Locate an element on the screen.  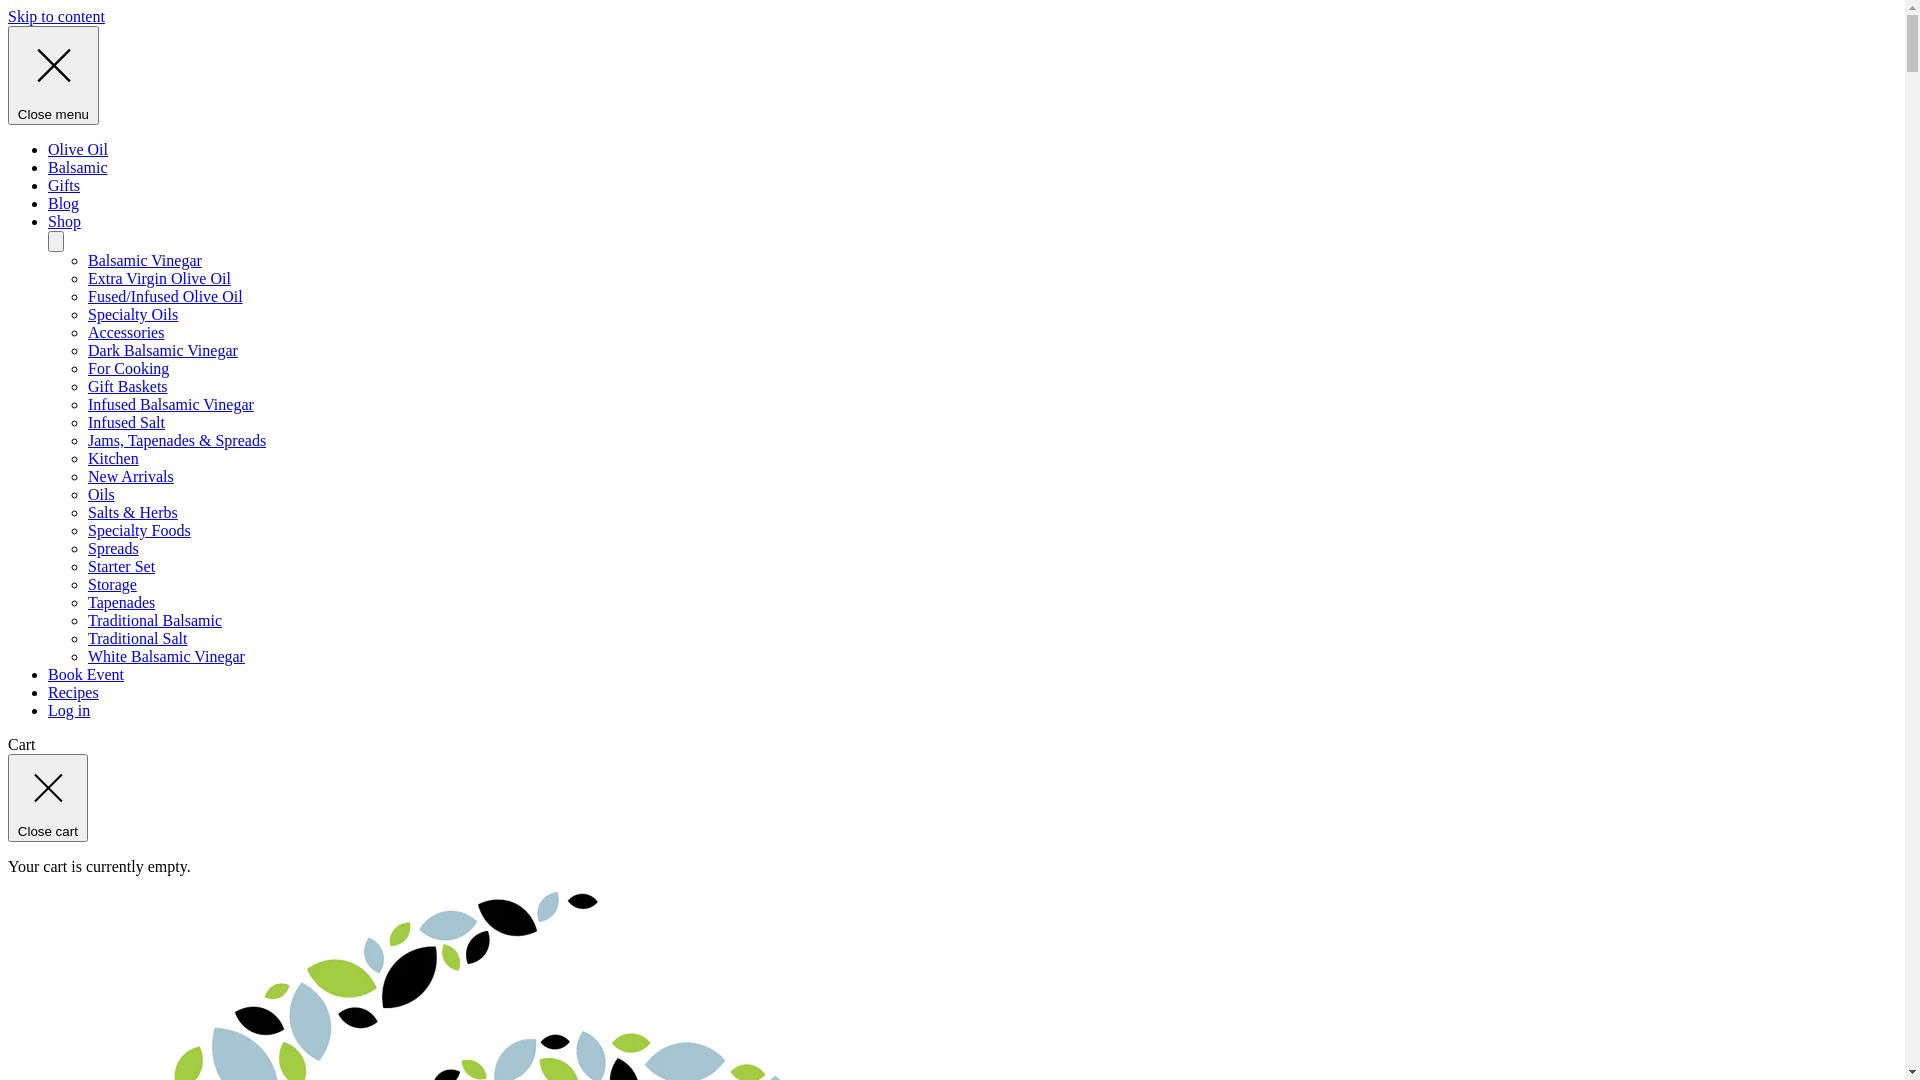
Salts & Herbs is located at coordinates (133, 512).